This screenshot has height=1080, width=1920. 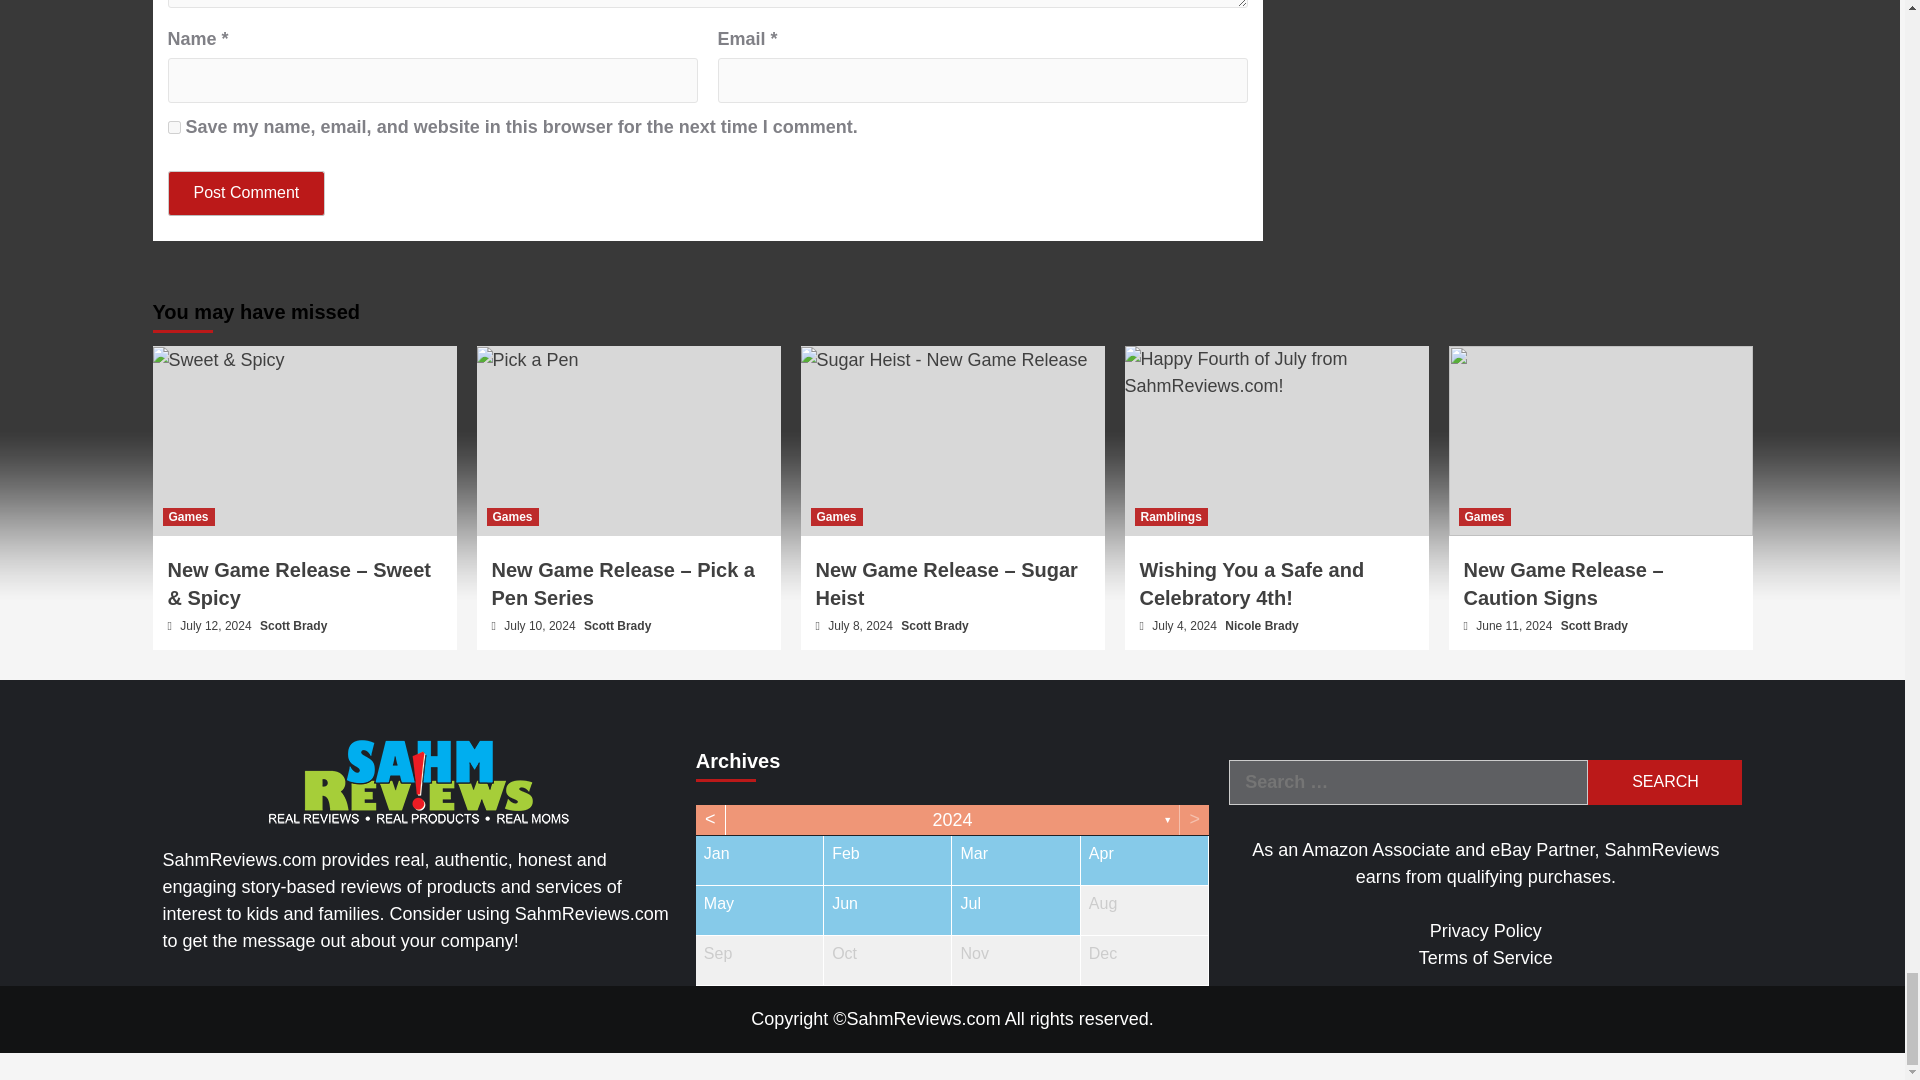 I want to click on June, 2024, so click(x=886, y=910).